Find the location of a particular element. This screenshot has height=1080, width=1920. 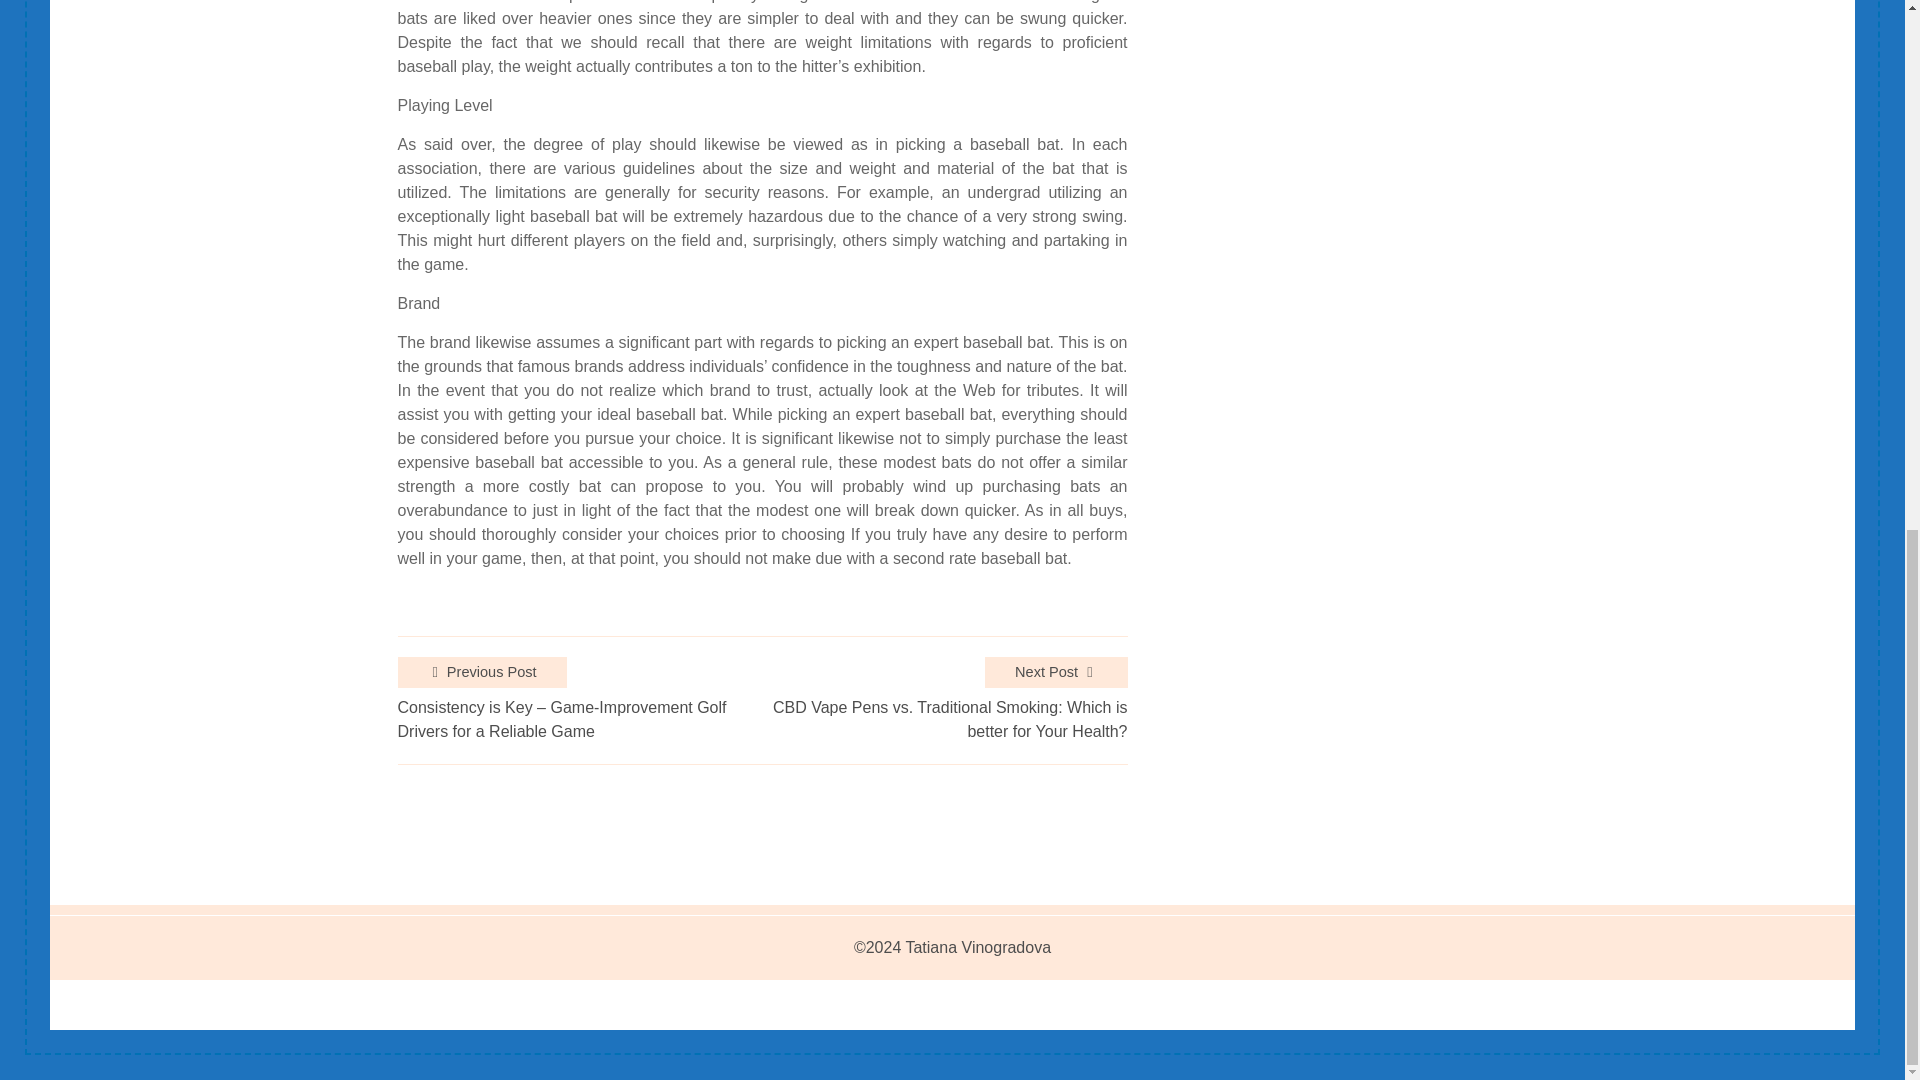

Previous Post is located at coordinates (482, 672).